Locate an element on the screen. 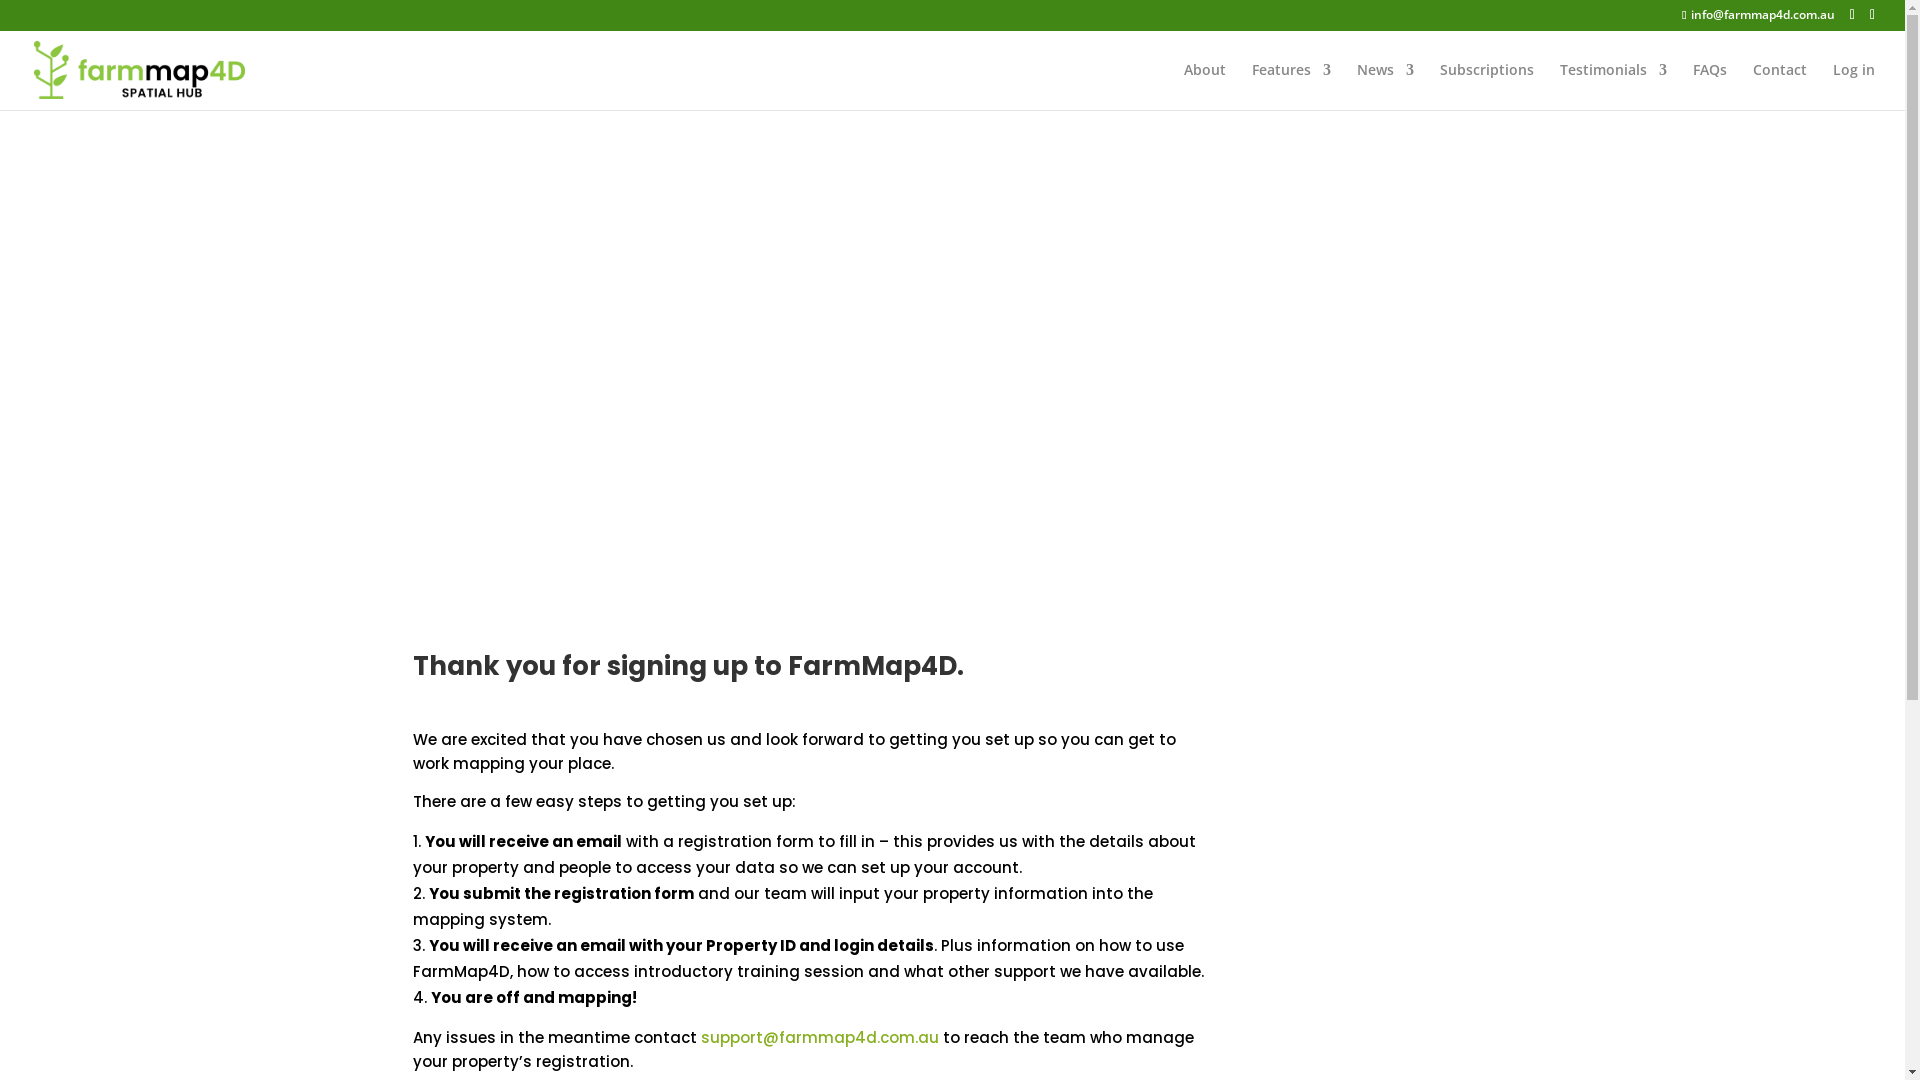 The height and width of the screenshot is (1080, 1920). Log in is located at coordinates (1854, 86).